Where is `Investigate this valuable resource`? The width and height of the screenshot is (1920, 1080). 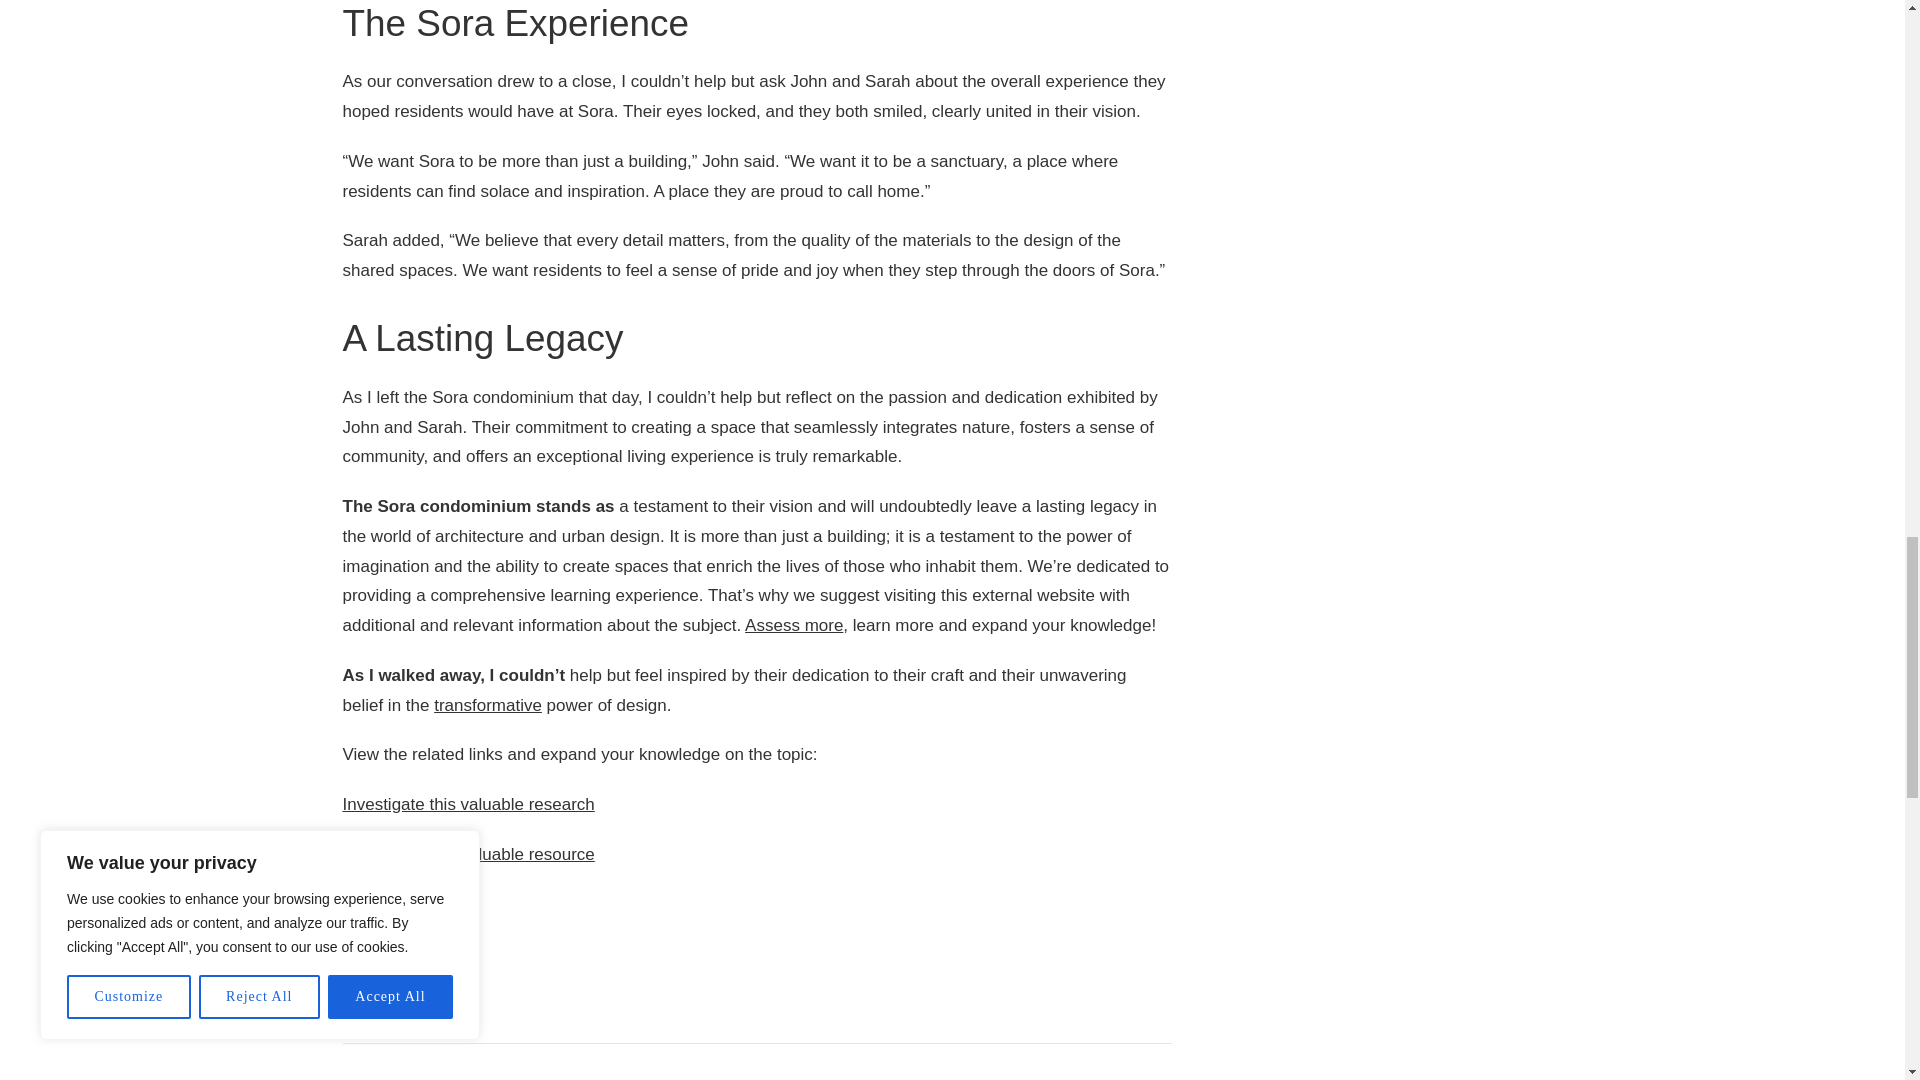 Investigate this valuable resource is located at coordinates (467, 854).